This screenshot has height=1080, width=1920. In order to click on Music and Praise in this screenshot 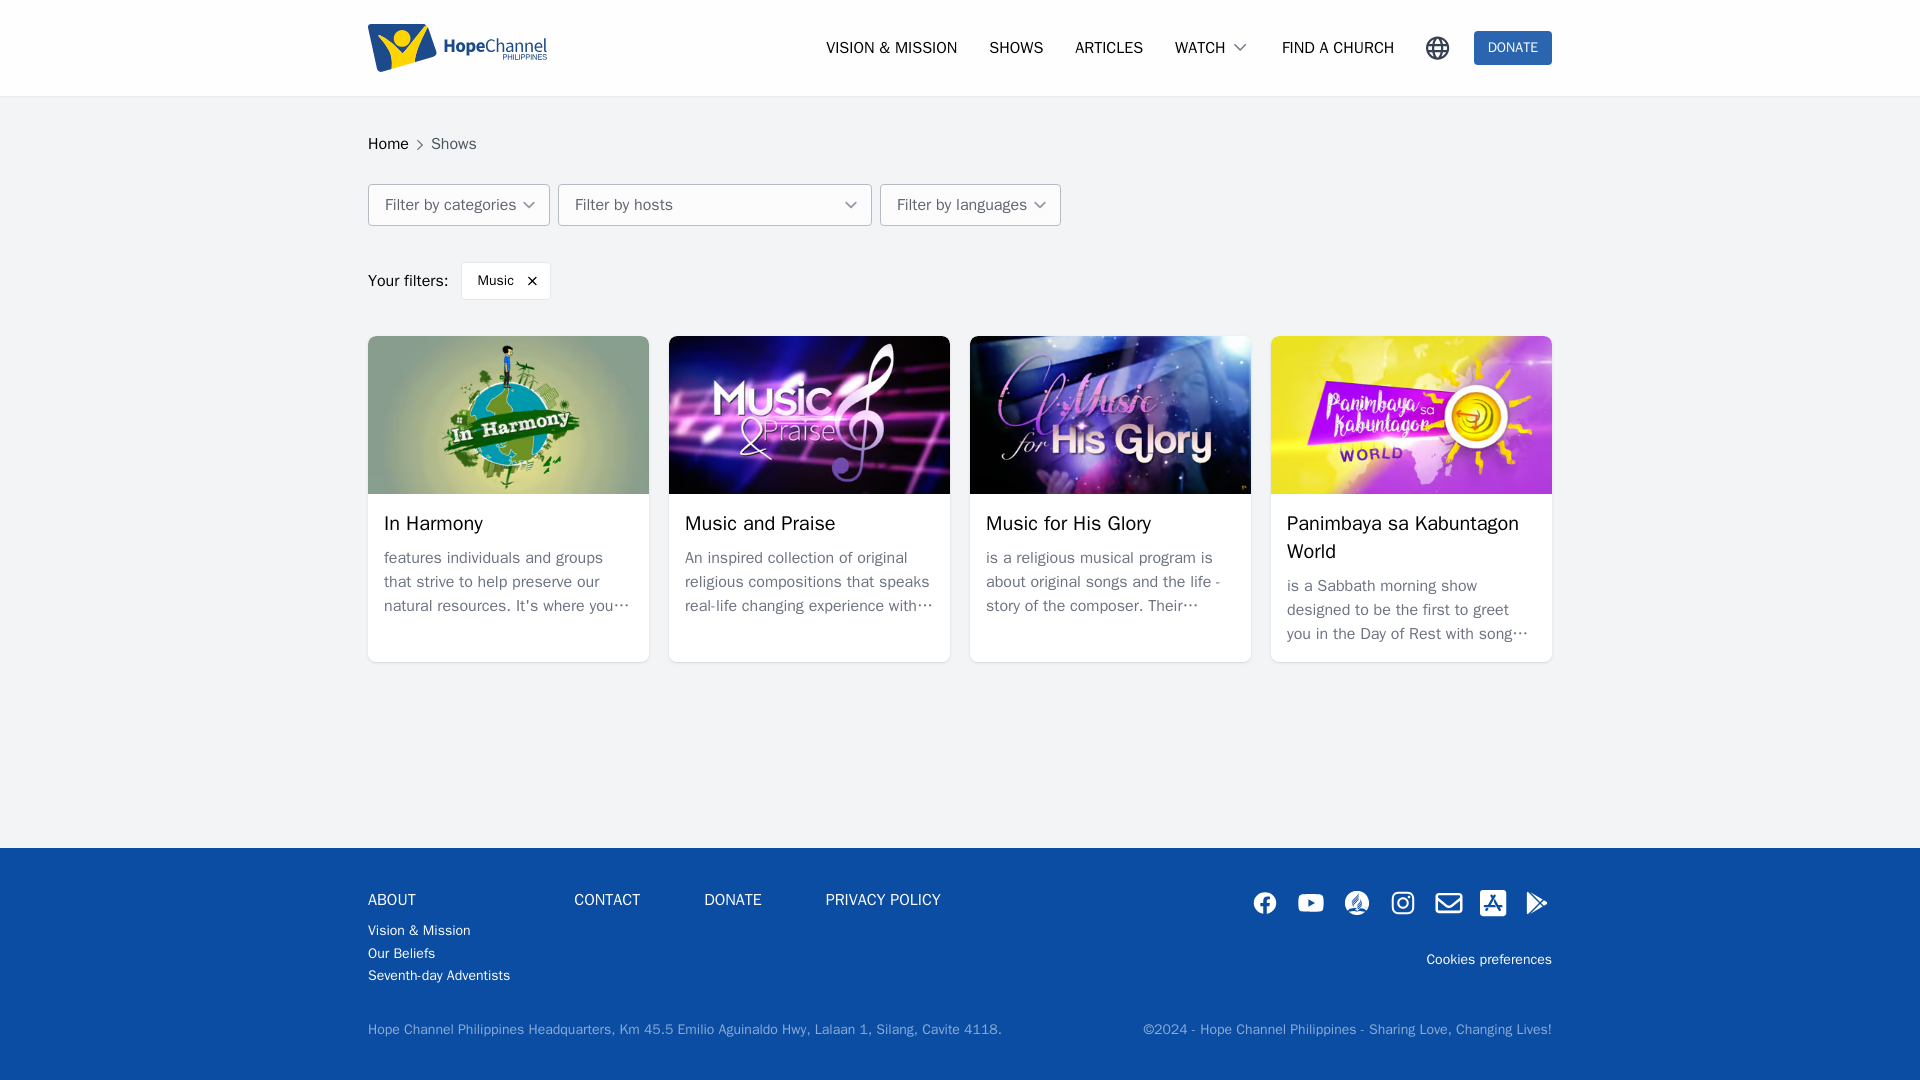, I will do `click(760, 522)`.